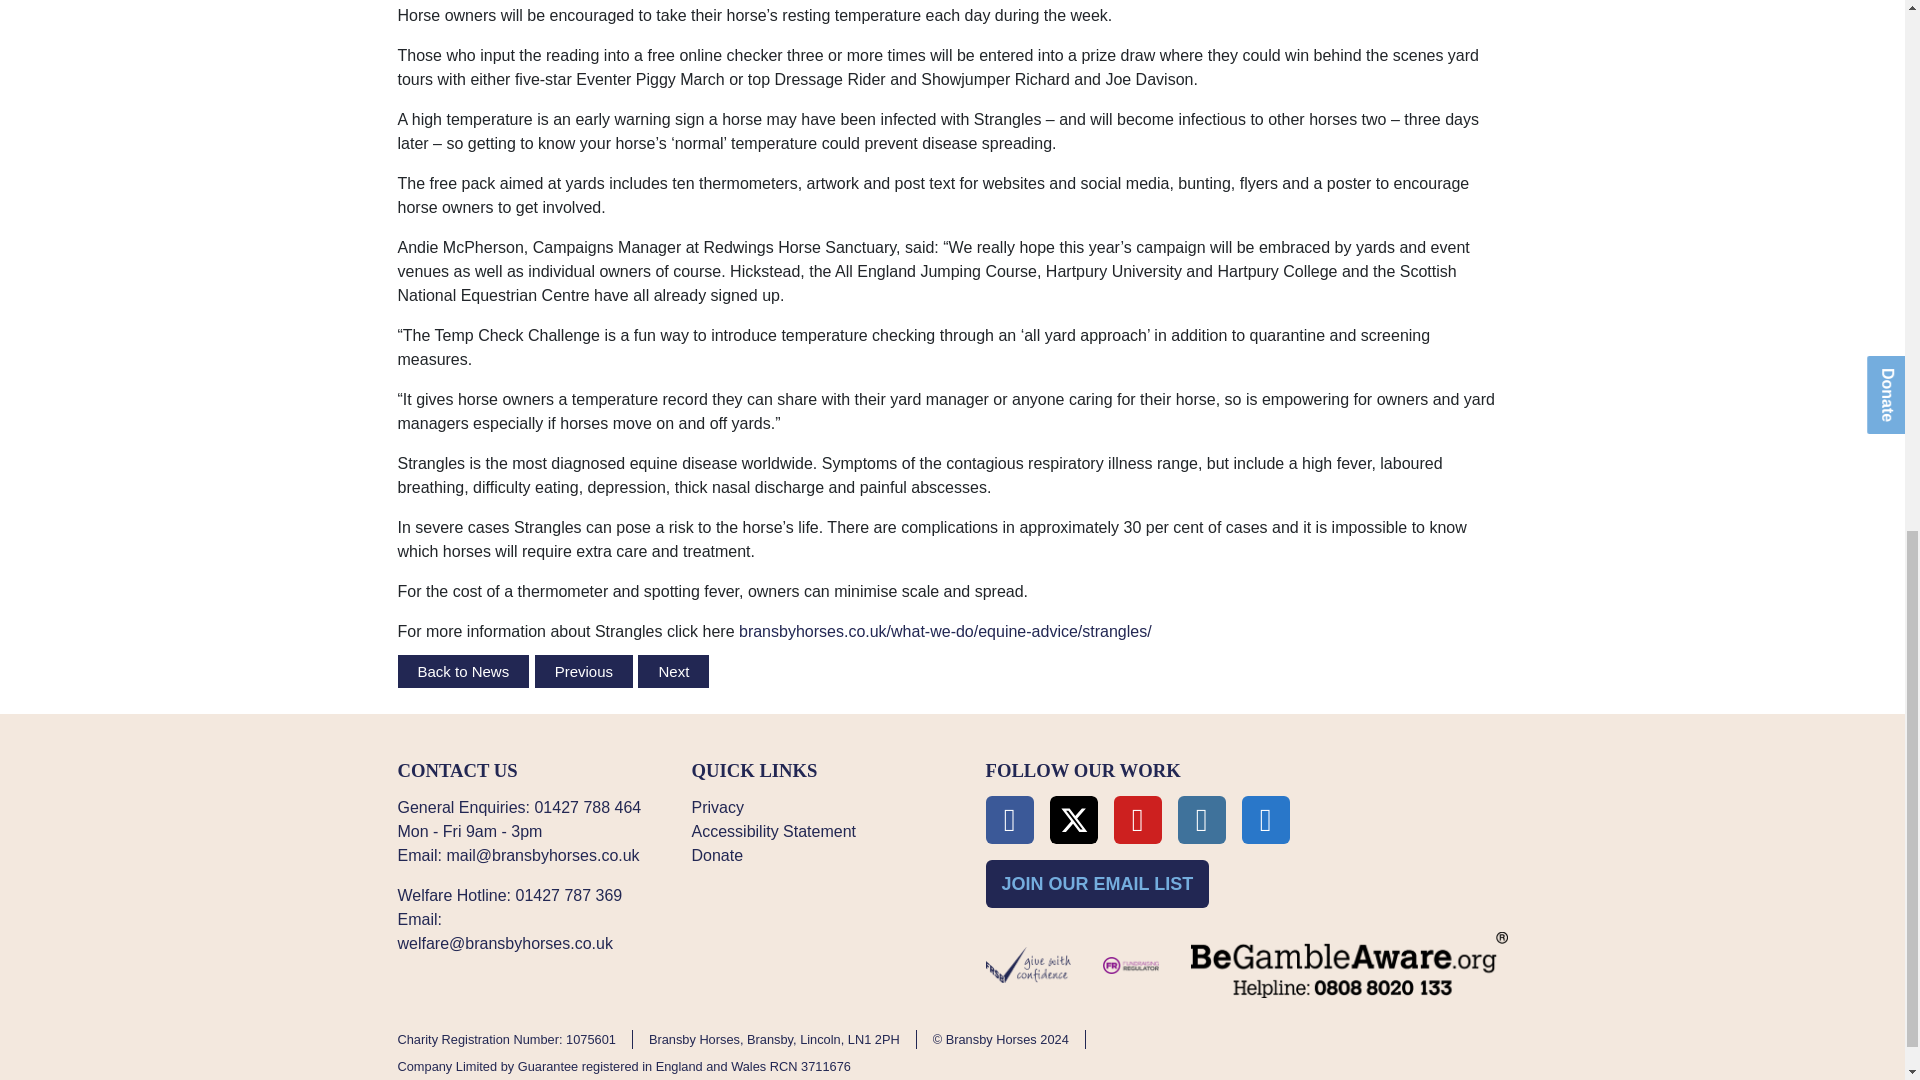 Image resolution: width=1920 pixels, height=1080 pixels. What do you see at coordinates (1202, 819) in the screenshot?
I see `Instagram` at bounding box center [1202, 819].